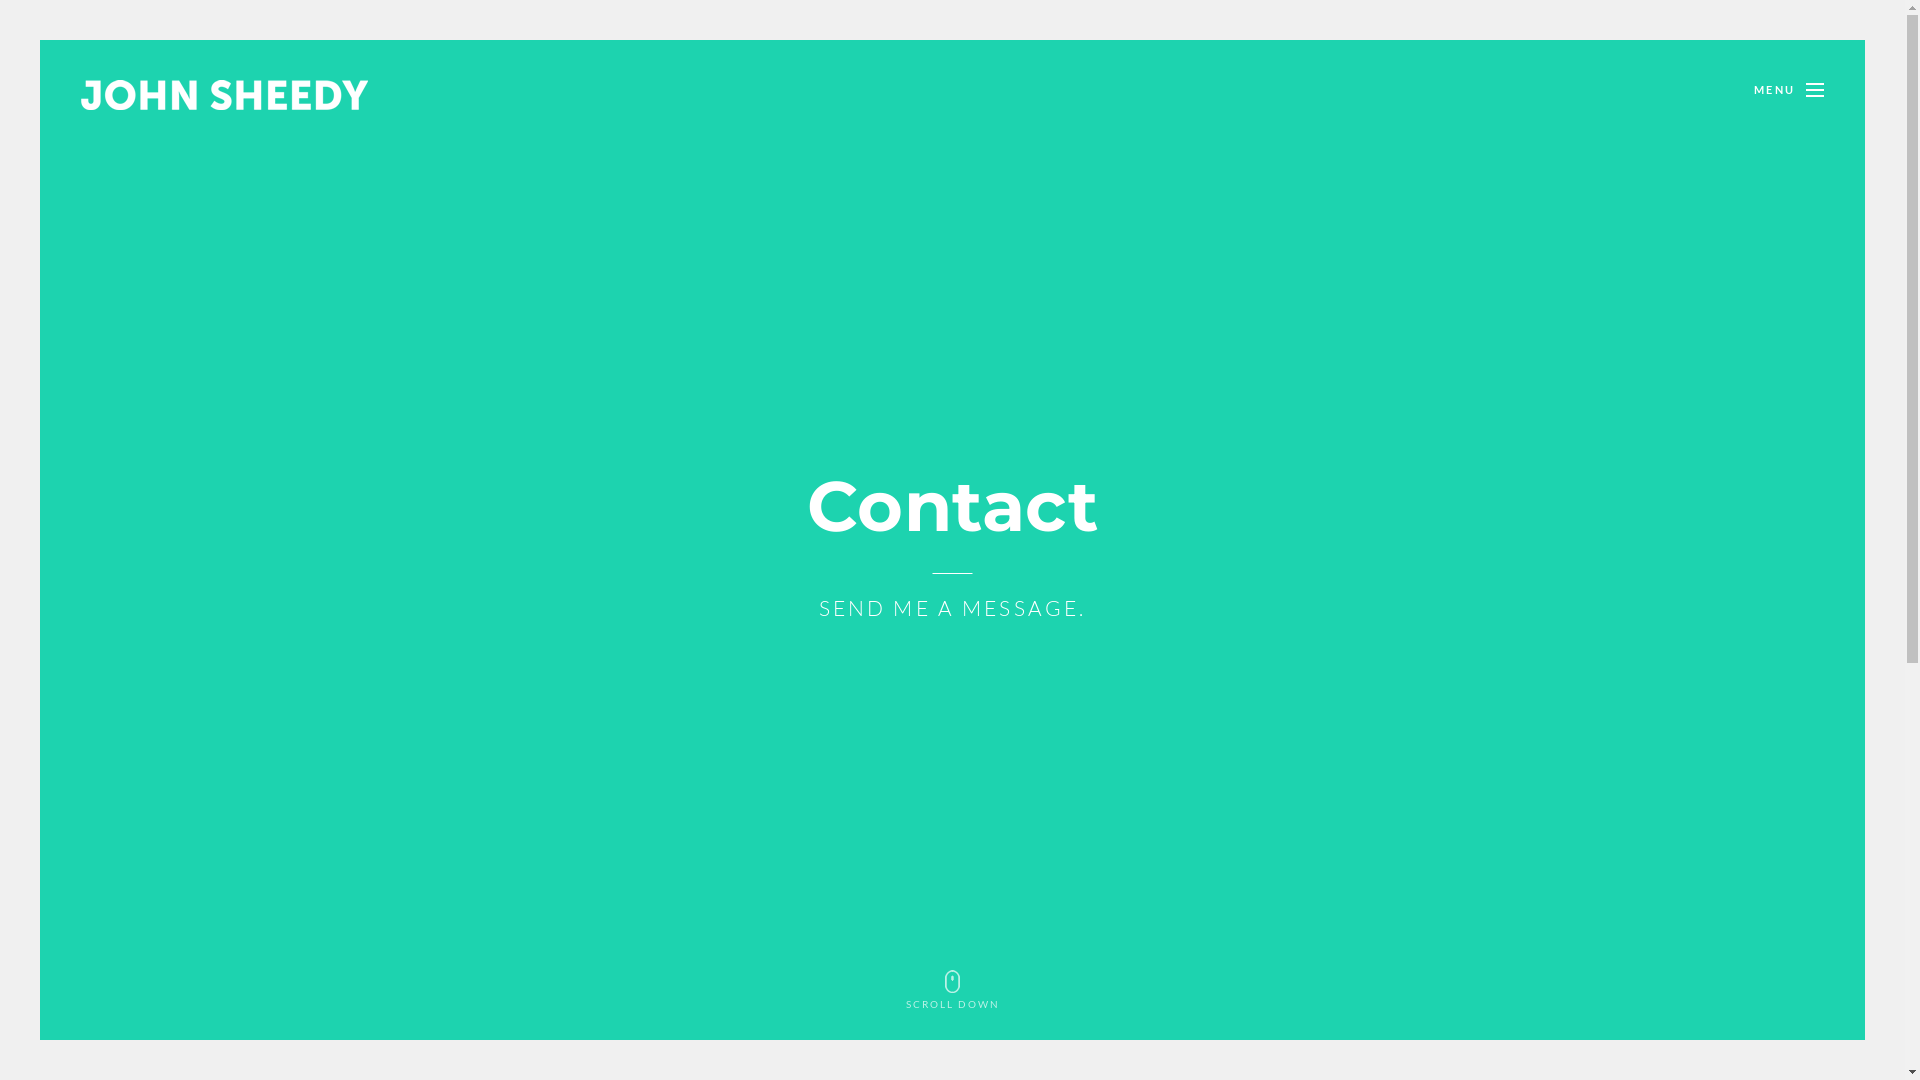 The image size is (1920, 1080). I want to click on SCROLL DOWN, so click(952, 990).